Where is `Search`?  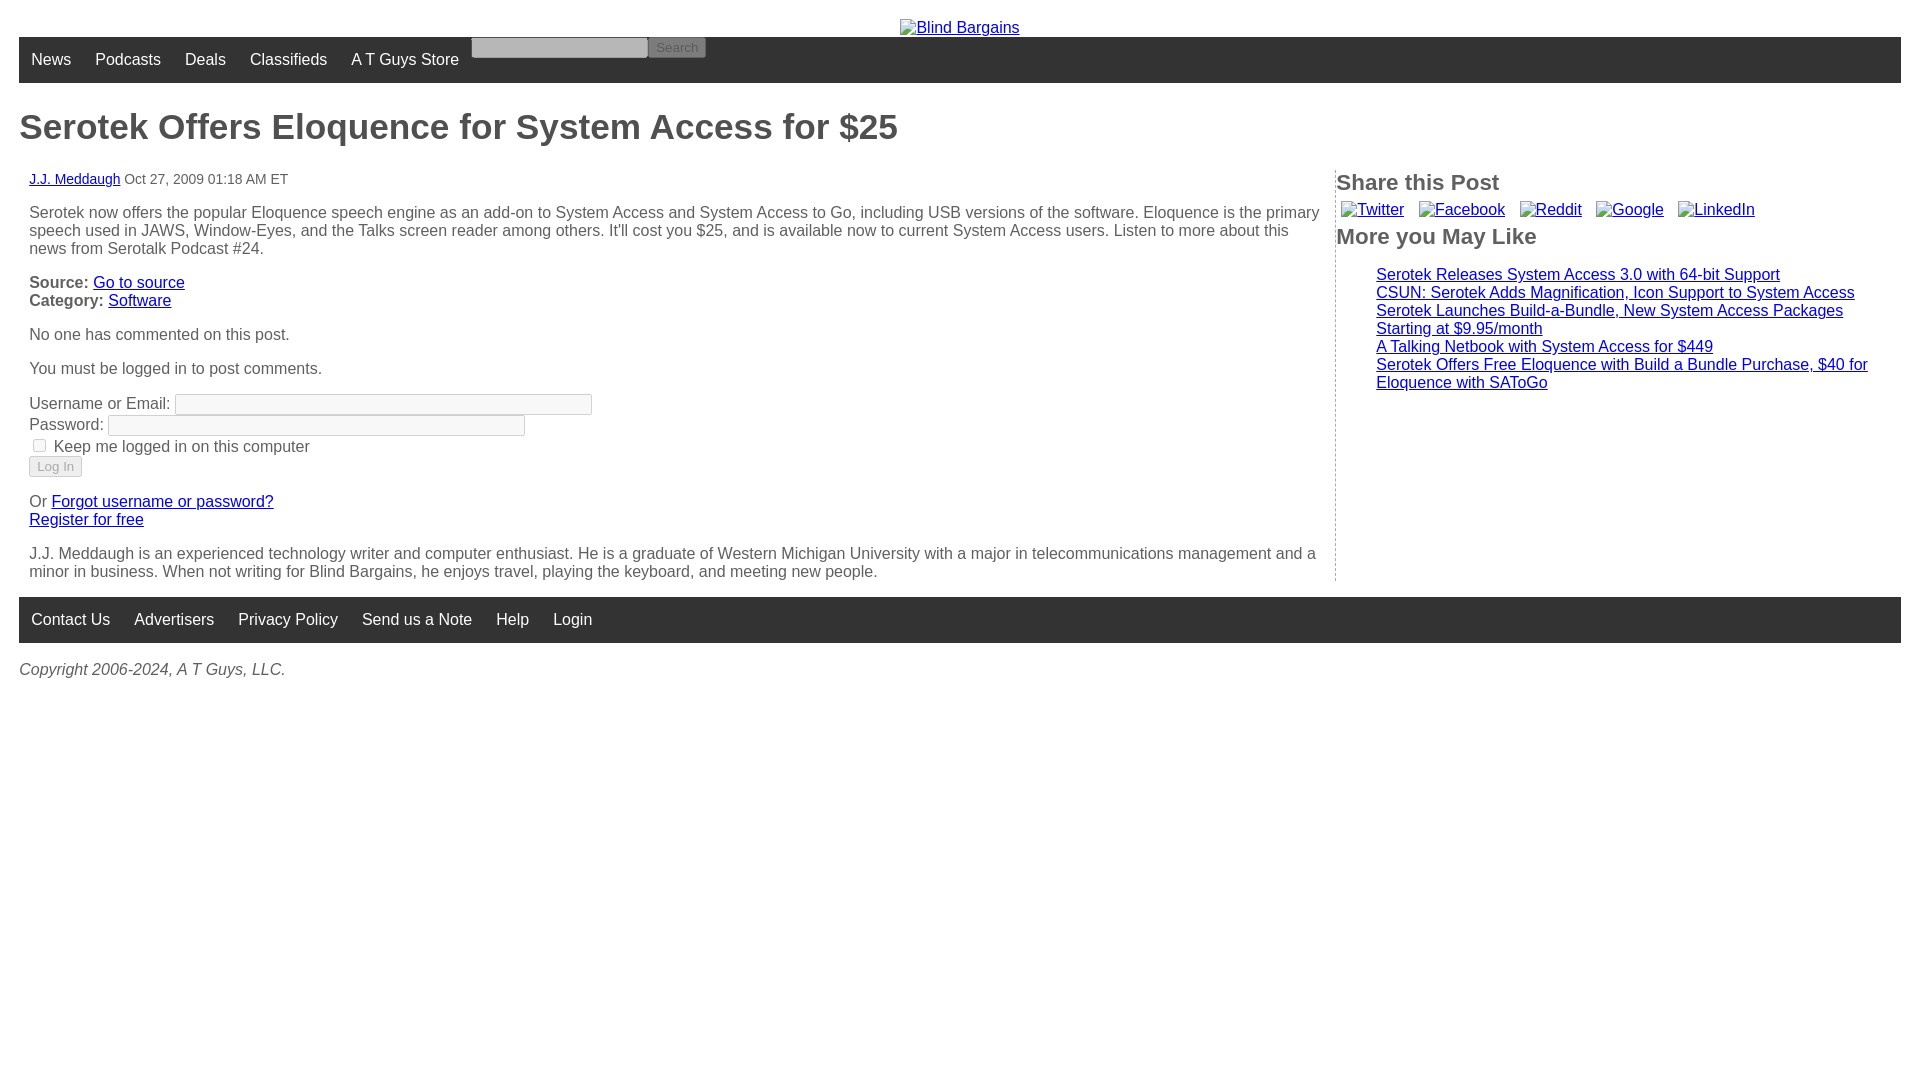
Search is located at coordinates (677, 47).